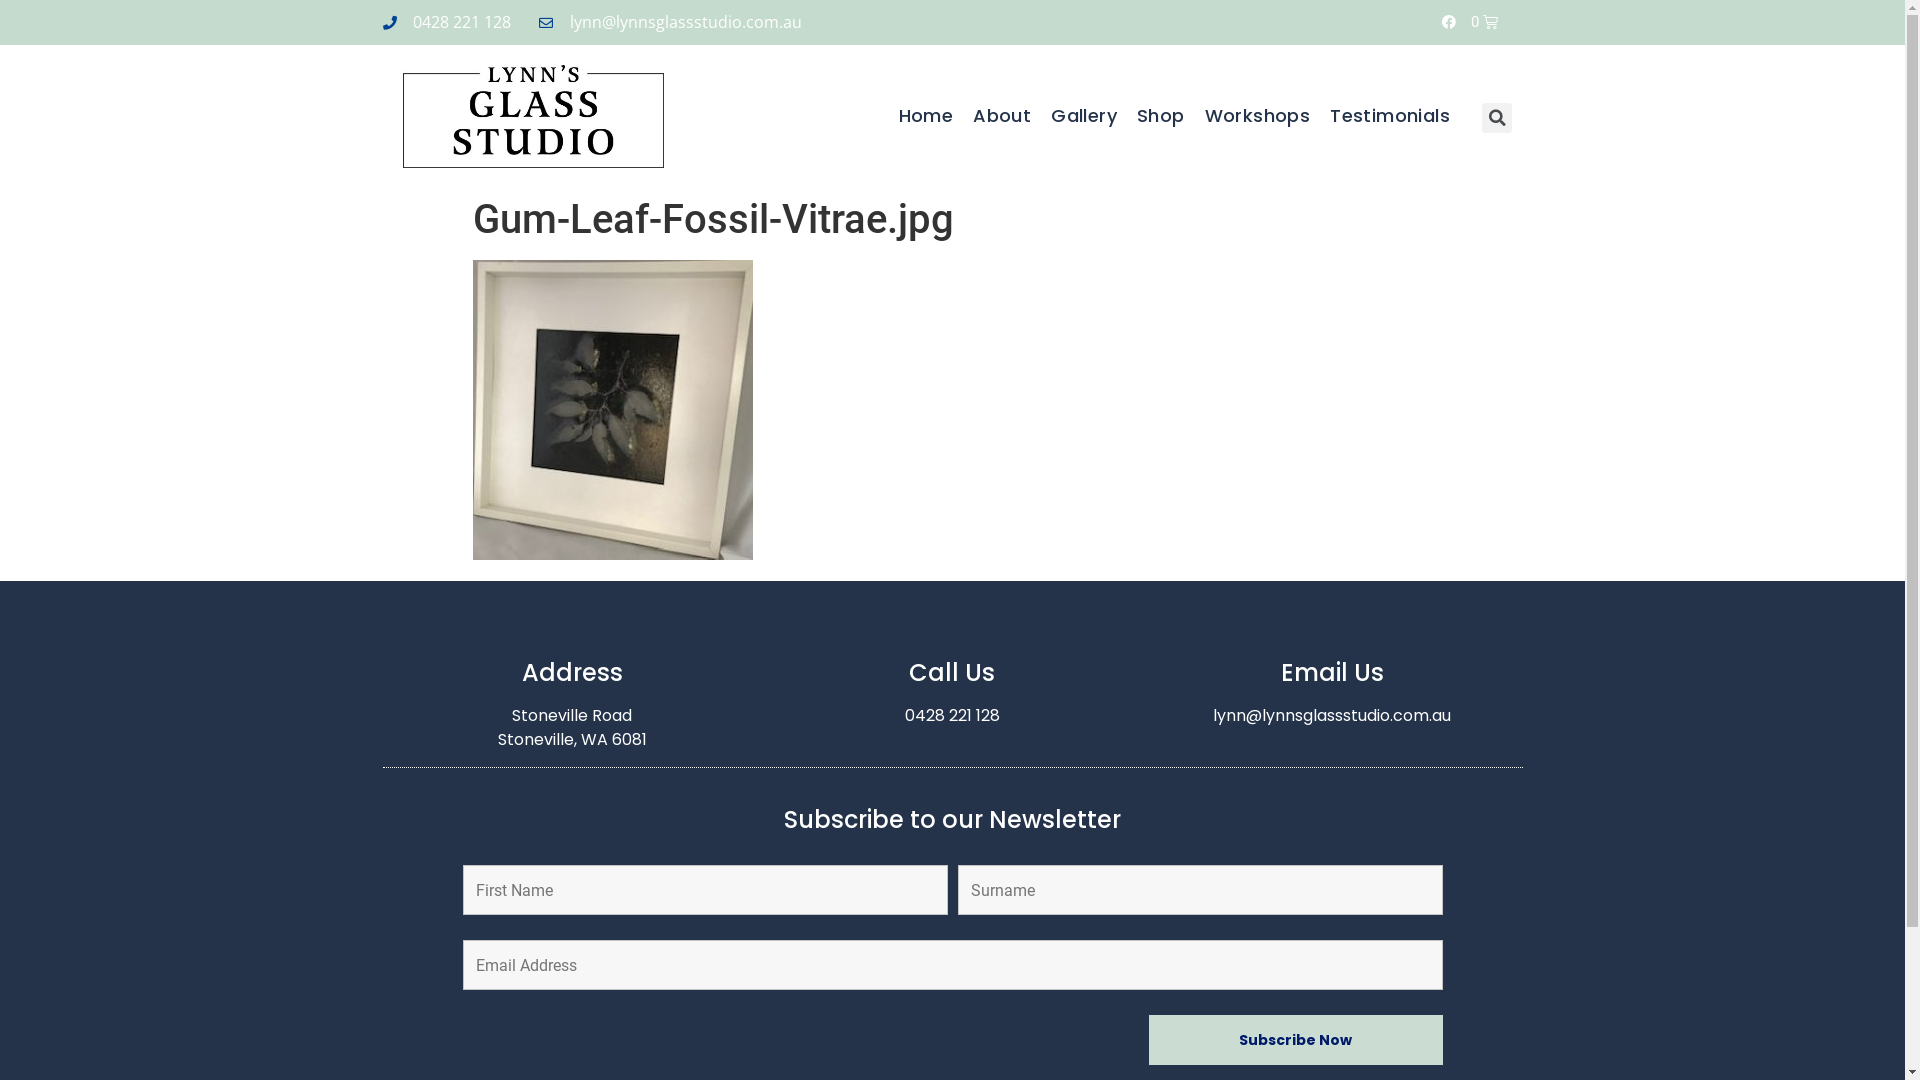  I want to click on 0428 221 128, so click(446, 22).